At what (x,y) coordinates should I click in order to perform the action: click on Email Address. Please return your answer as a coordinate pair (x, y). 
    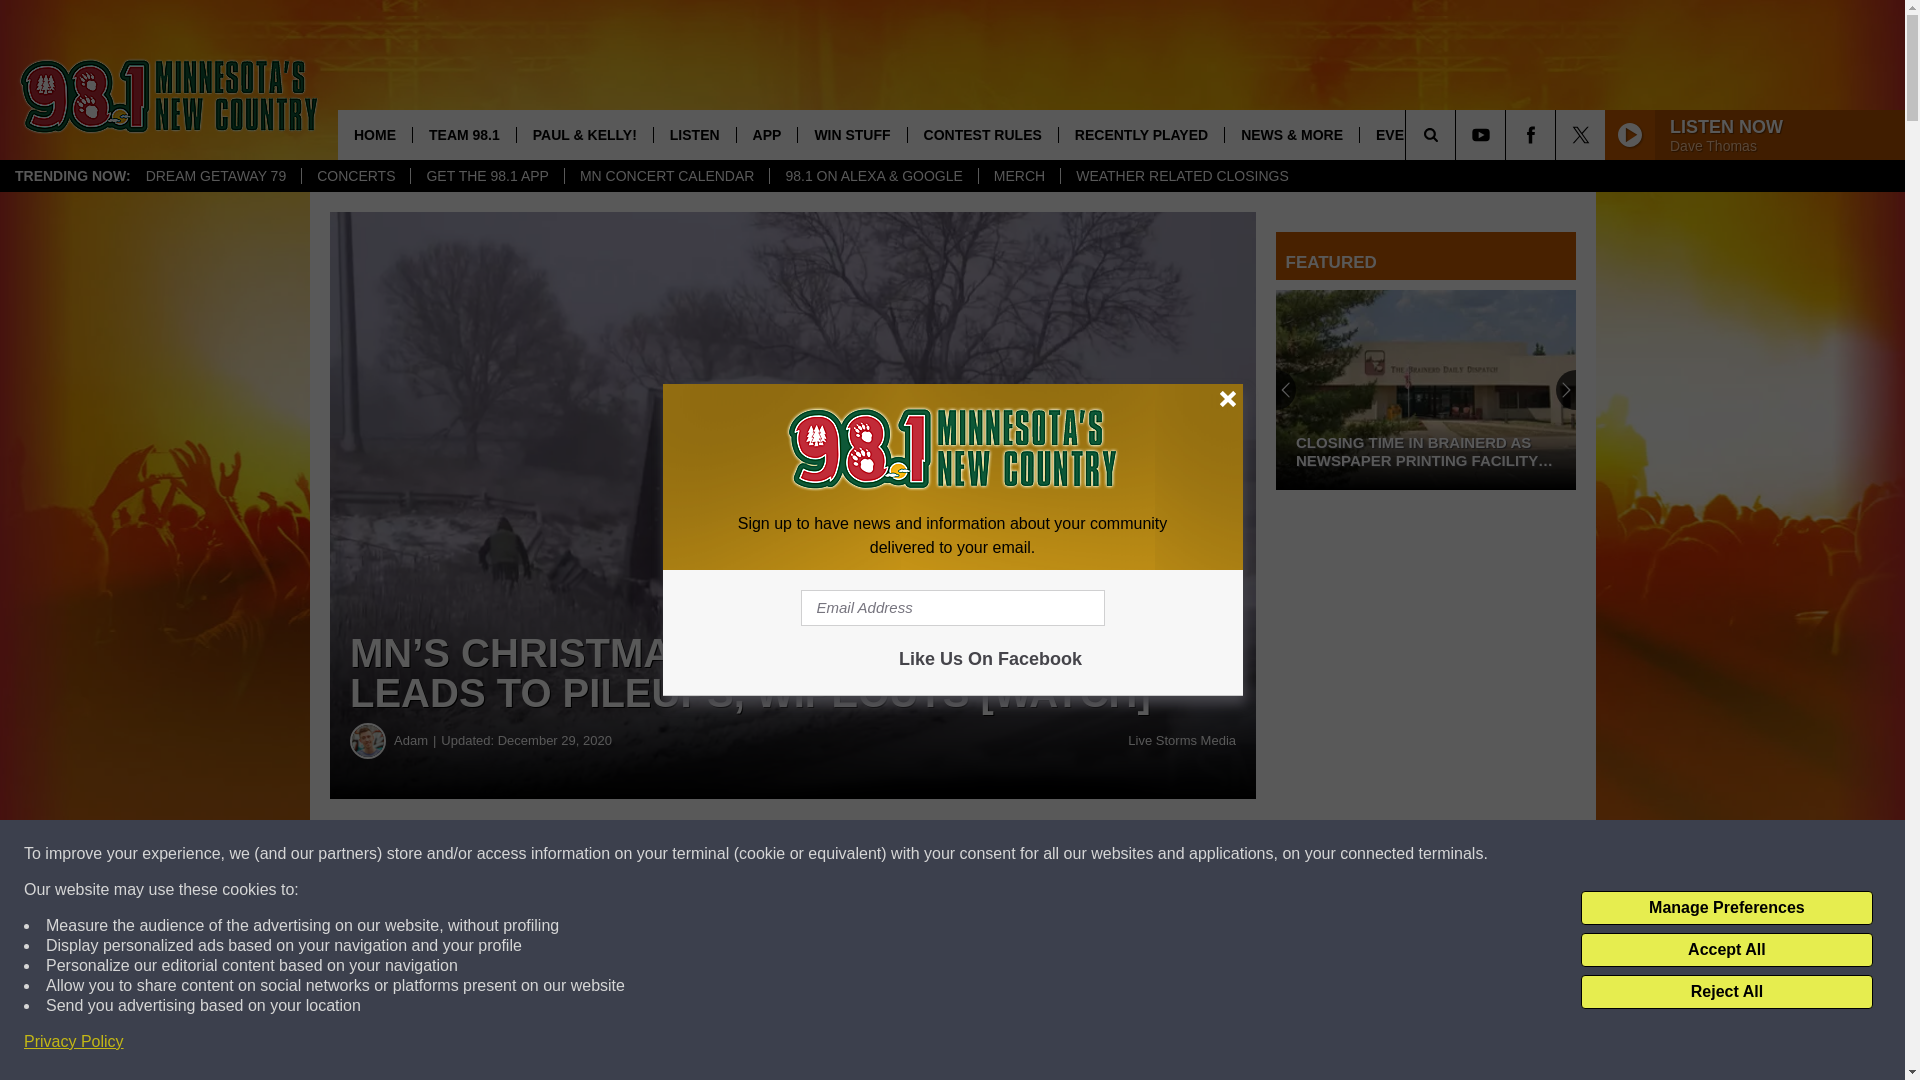
    Looking at the image, I should click on (952, 608).